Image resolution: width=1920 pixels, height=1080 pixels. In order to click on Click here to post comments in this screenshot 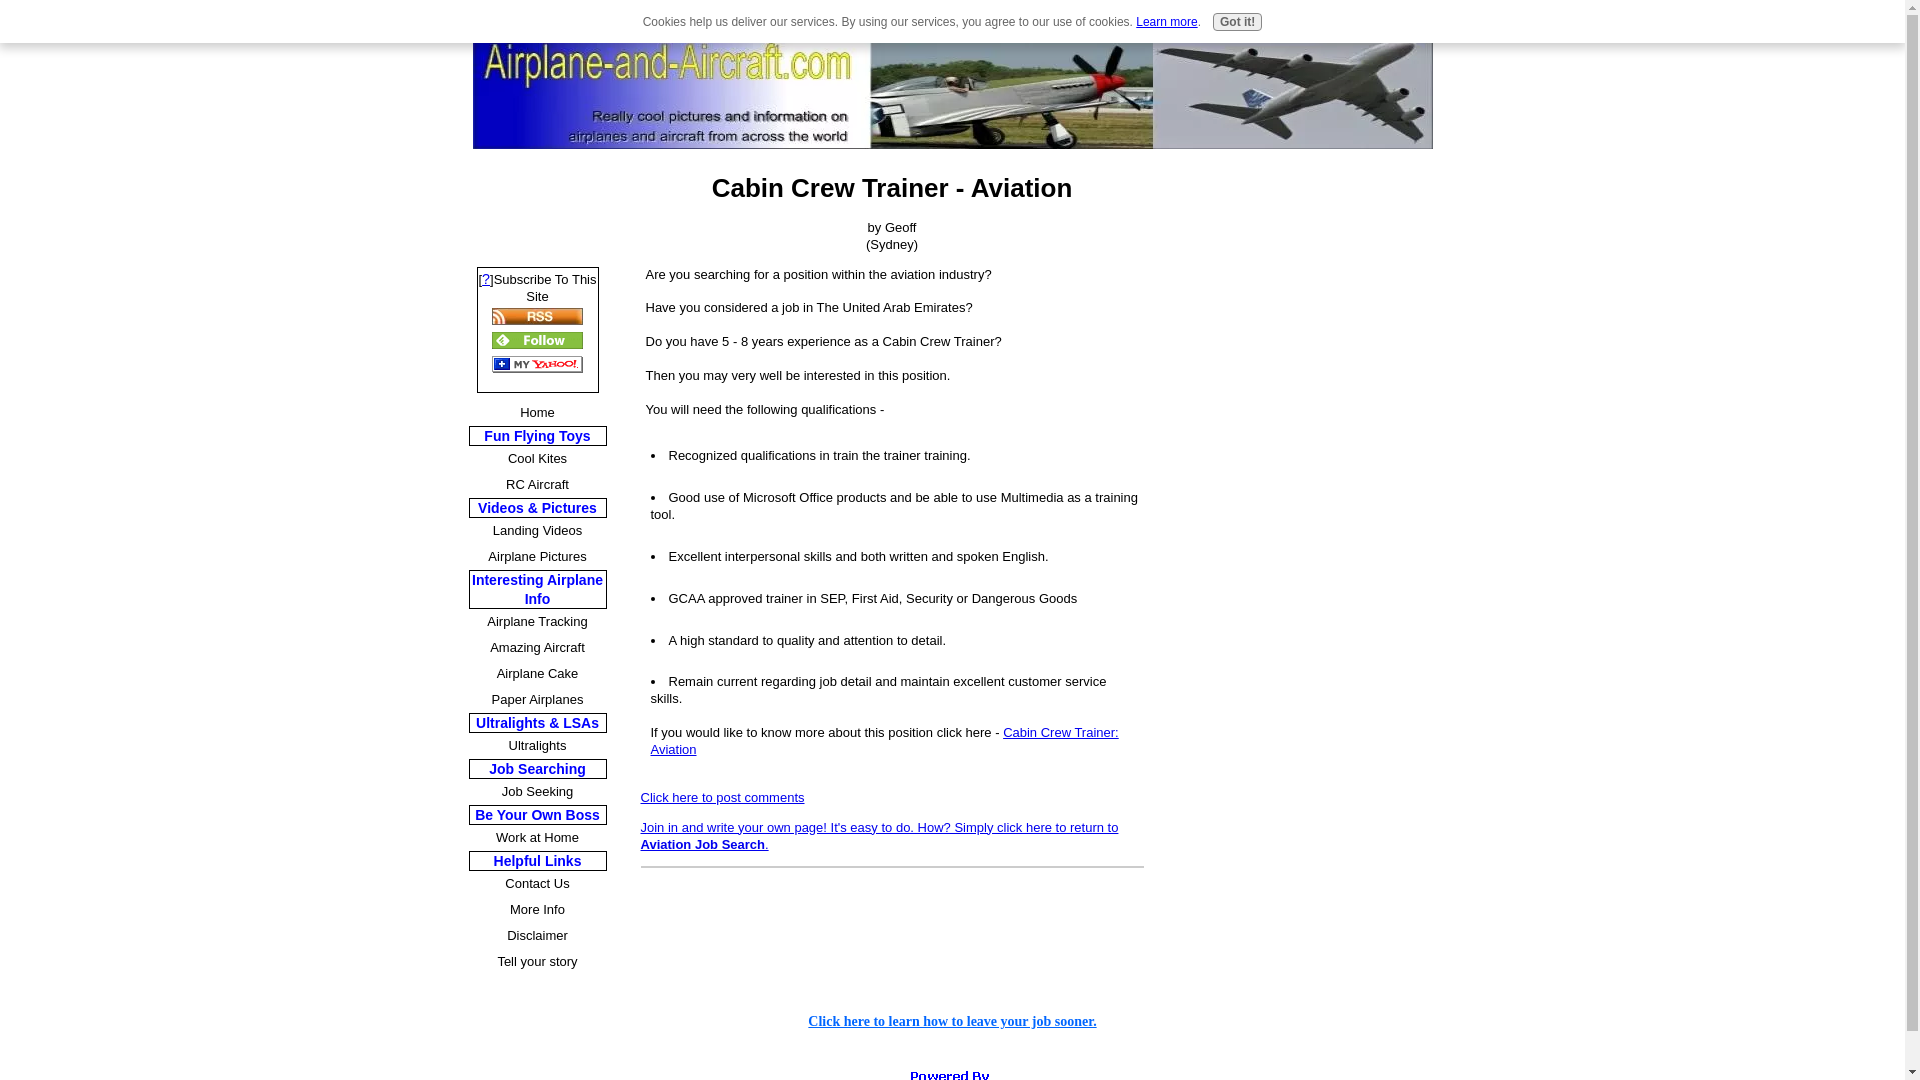, I will do `click(722, 796)`.